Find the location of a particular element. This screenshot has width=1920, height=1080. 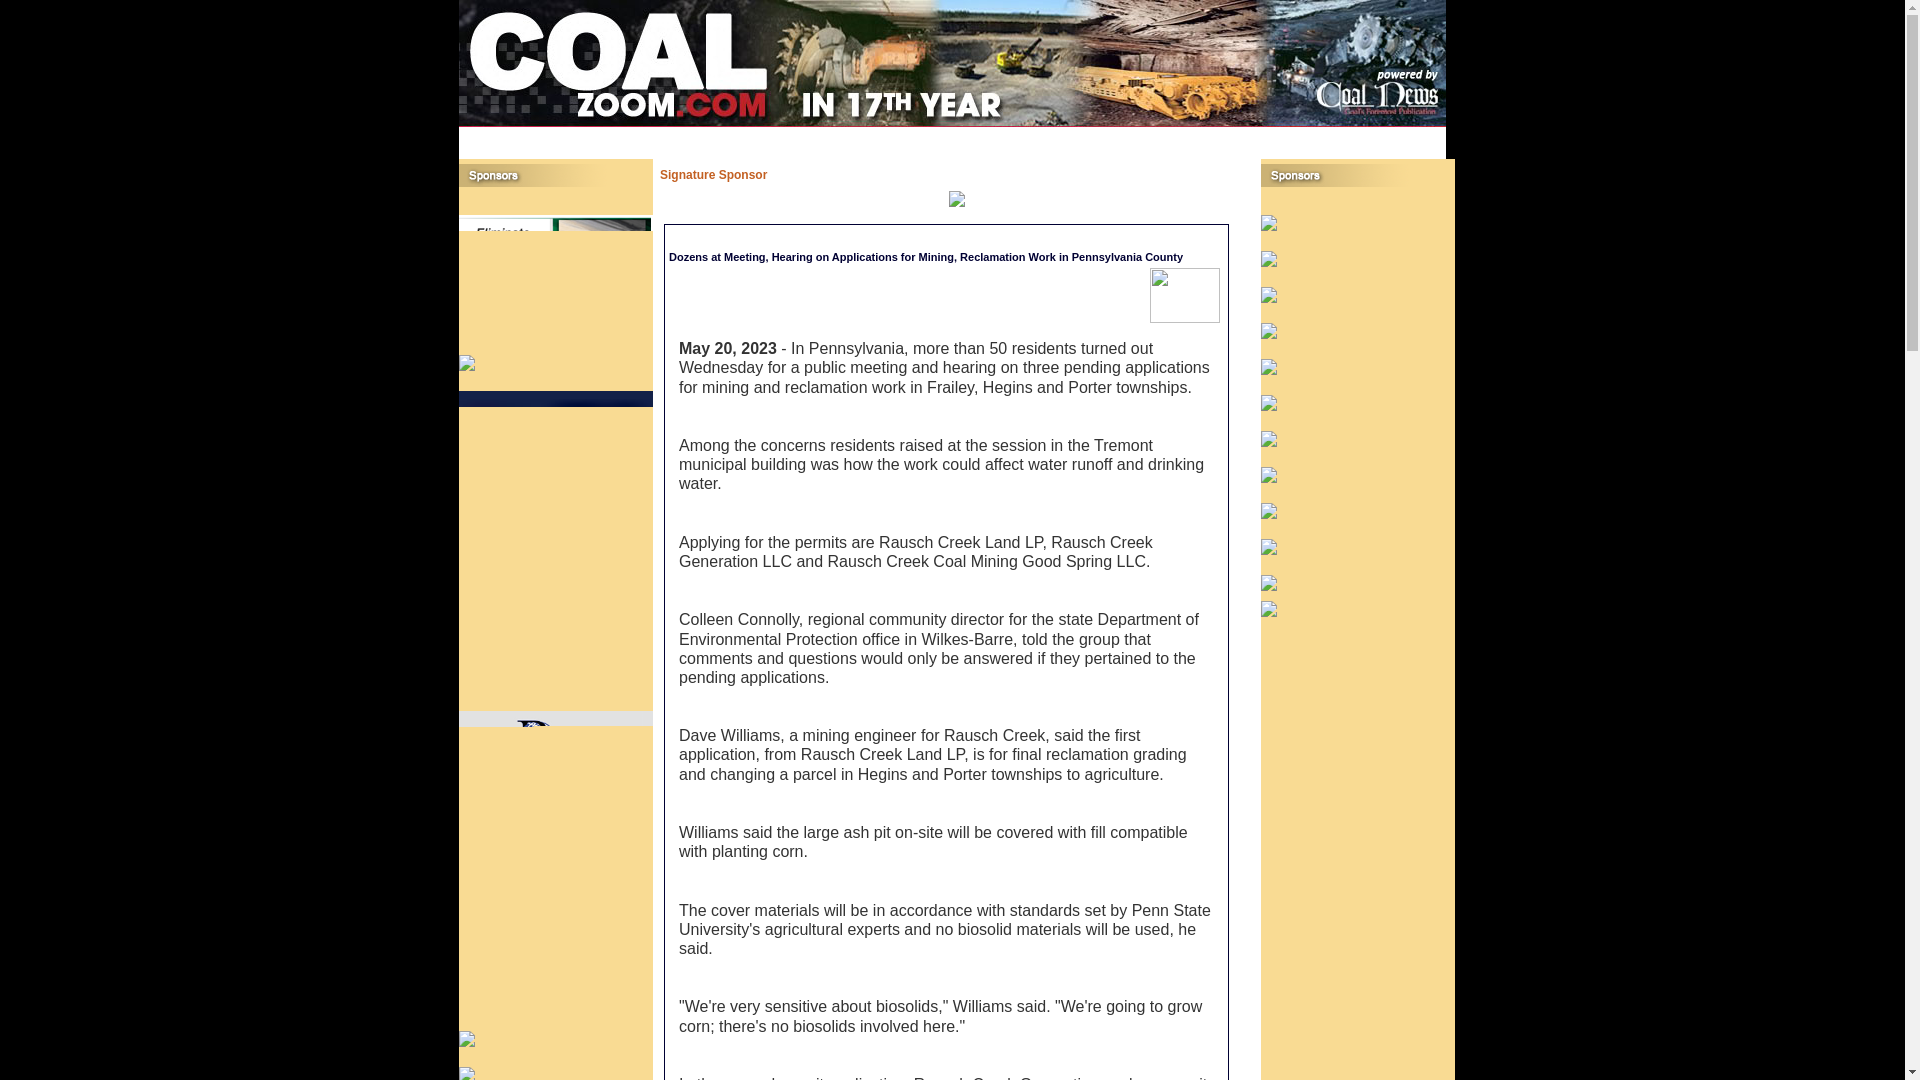

Ad Rates is located at coordinates (950, 134).